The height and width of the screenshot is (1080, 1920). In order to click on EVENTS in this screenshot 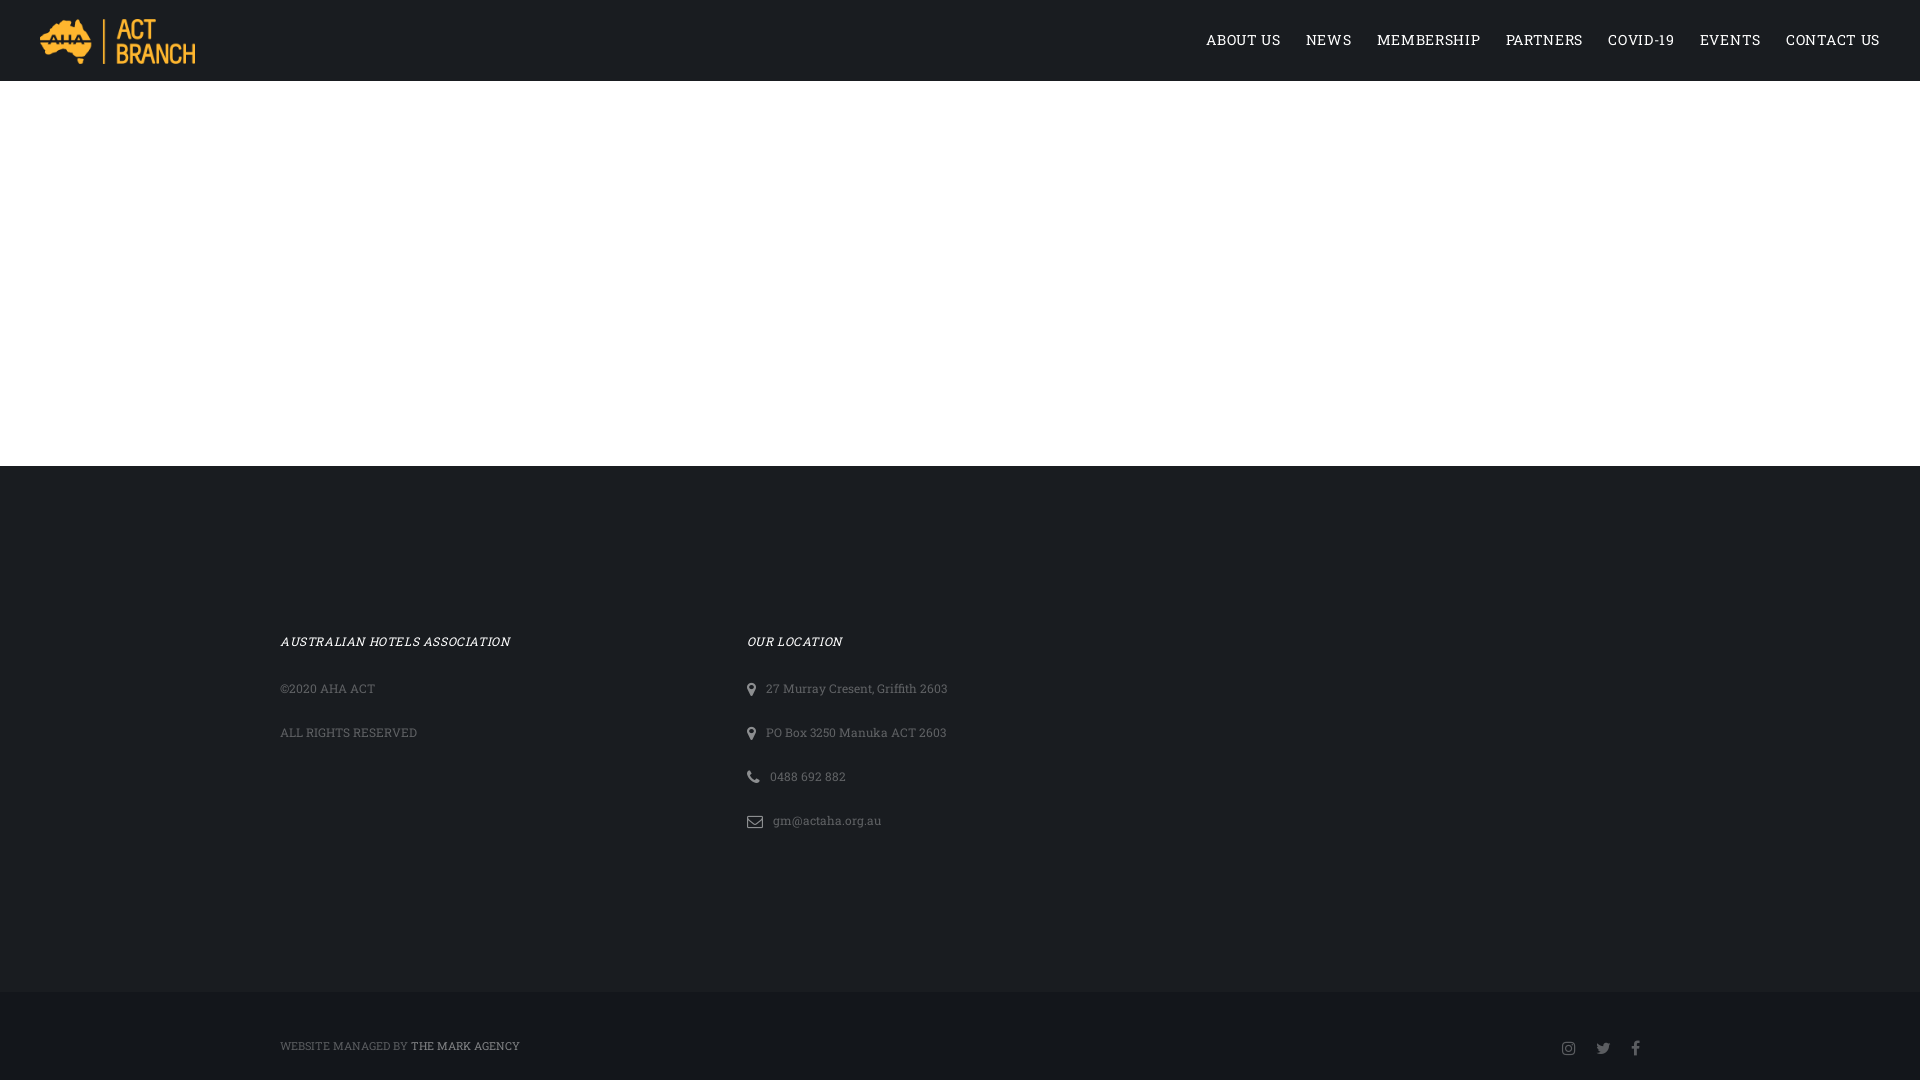, I will do `click(1730, 40)`.